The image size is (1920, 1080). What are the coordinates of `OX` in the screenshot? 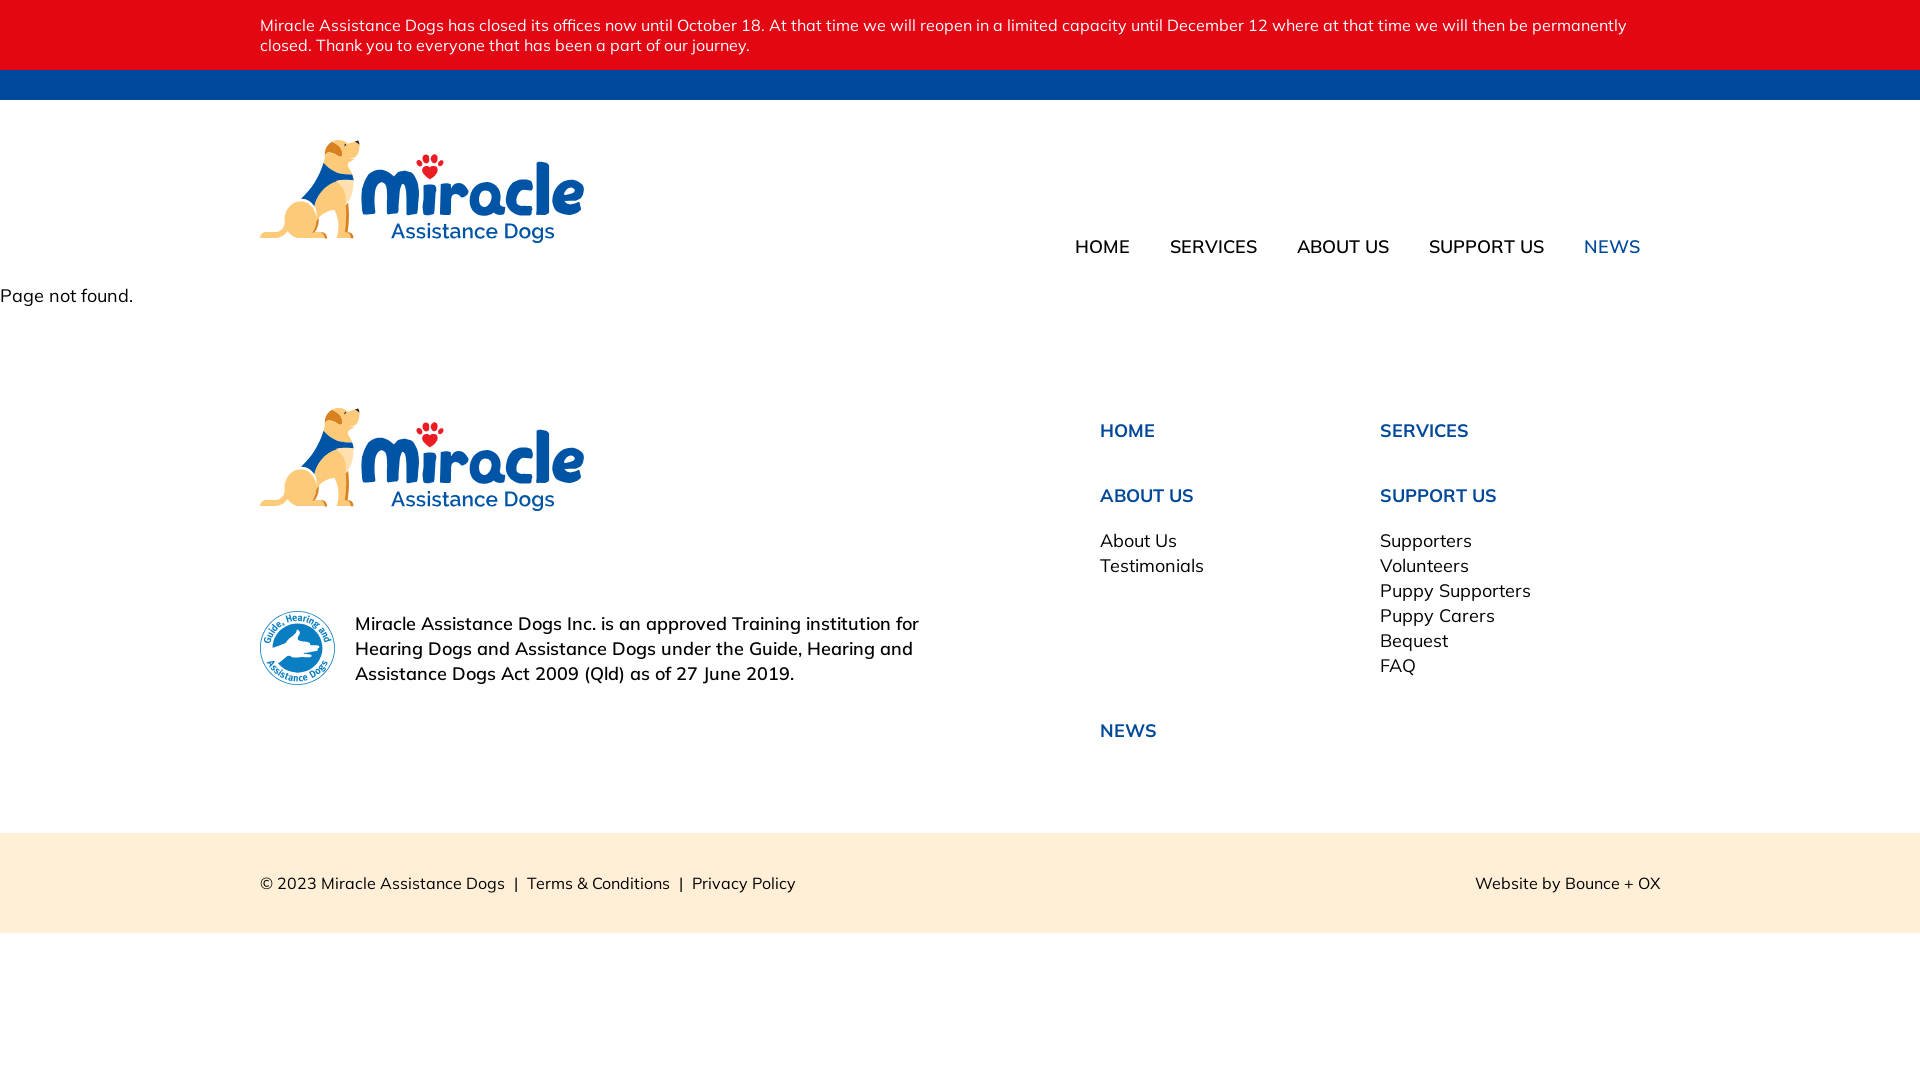 It's located at (1649, 883).